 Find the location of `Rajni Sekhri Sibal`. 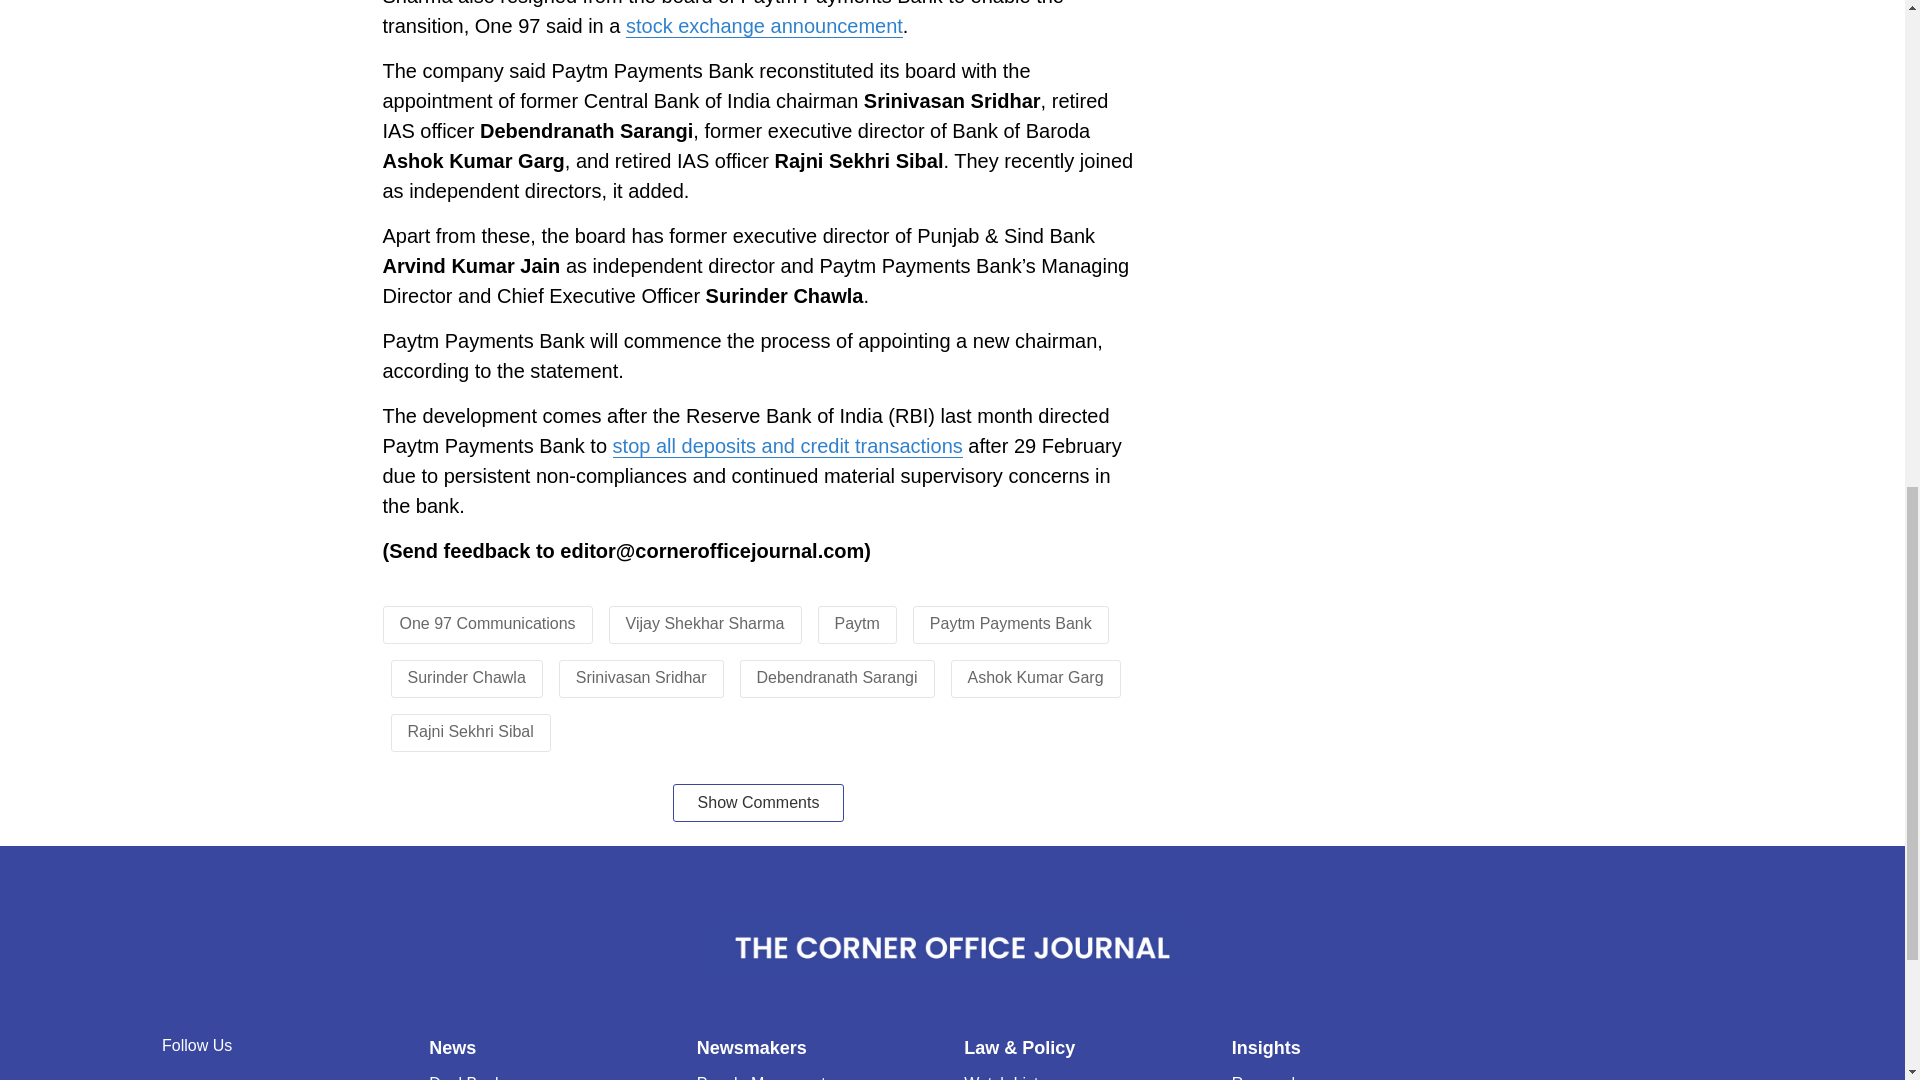

Rajni Sekhri Sibal is located at coordinates (470, 730).